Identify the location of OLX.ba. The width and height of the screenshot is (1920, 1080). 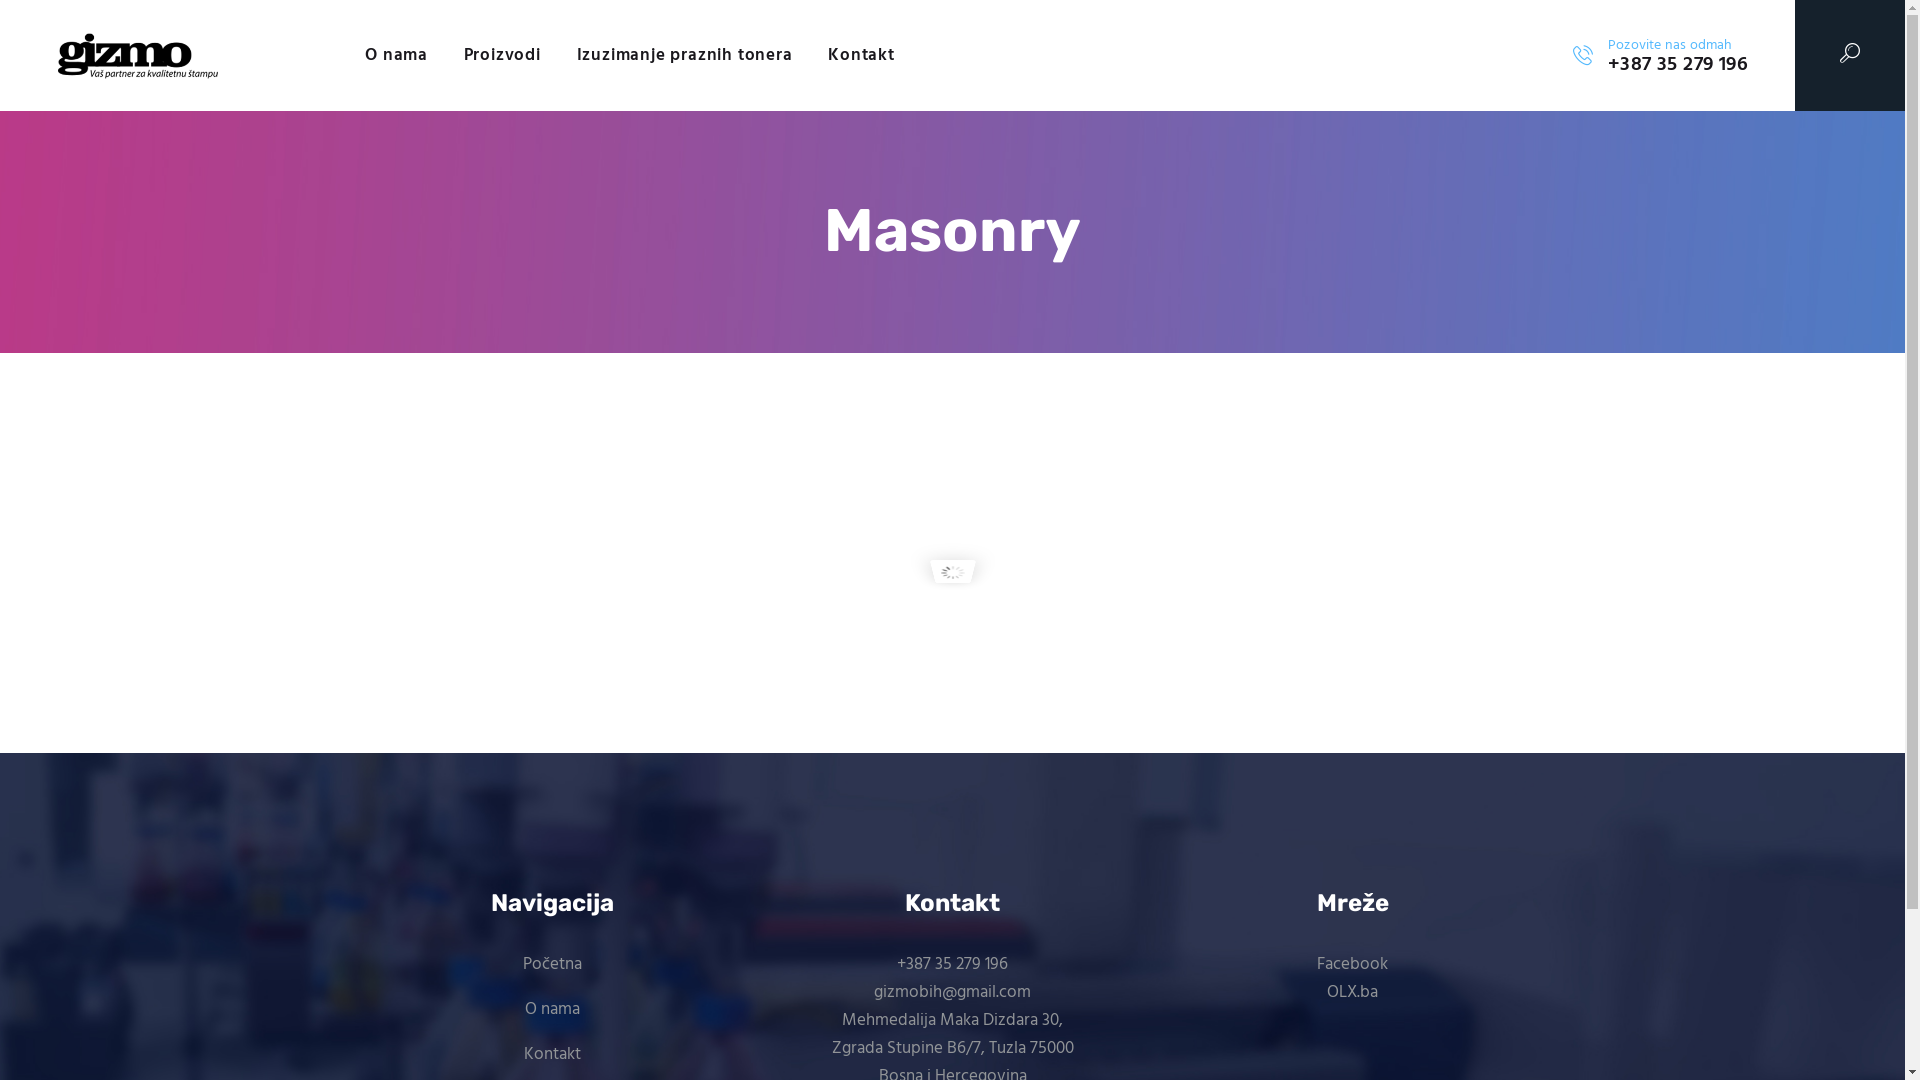
(1352, 993).